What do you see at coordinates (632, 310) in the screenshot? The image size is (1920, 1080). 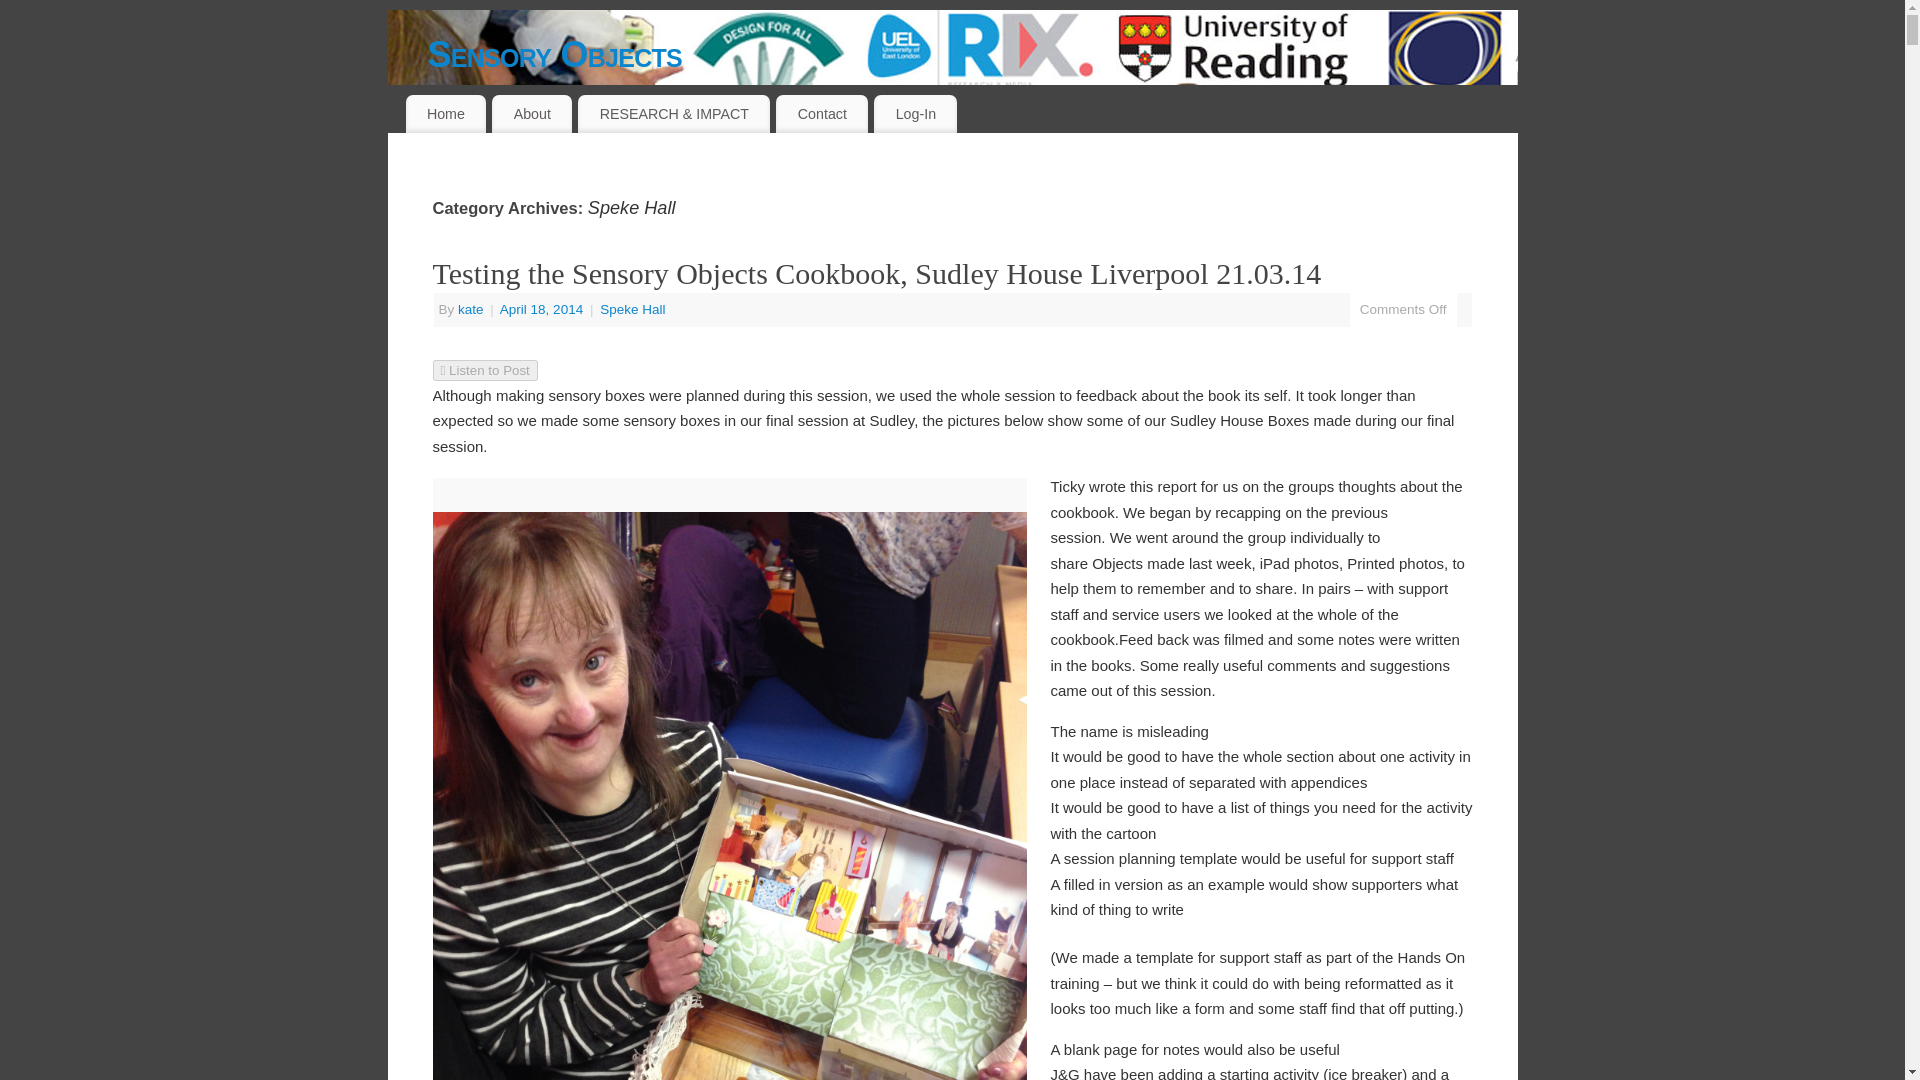 I see `Speke Hall` at bounding box center [632, 310].